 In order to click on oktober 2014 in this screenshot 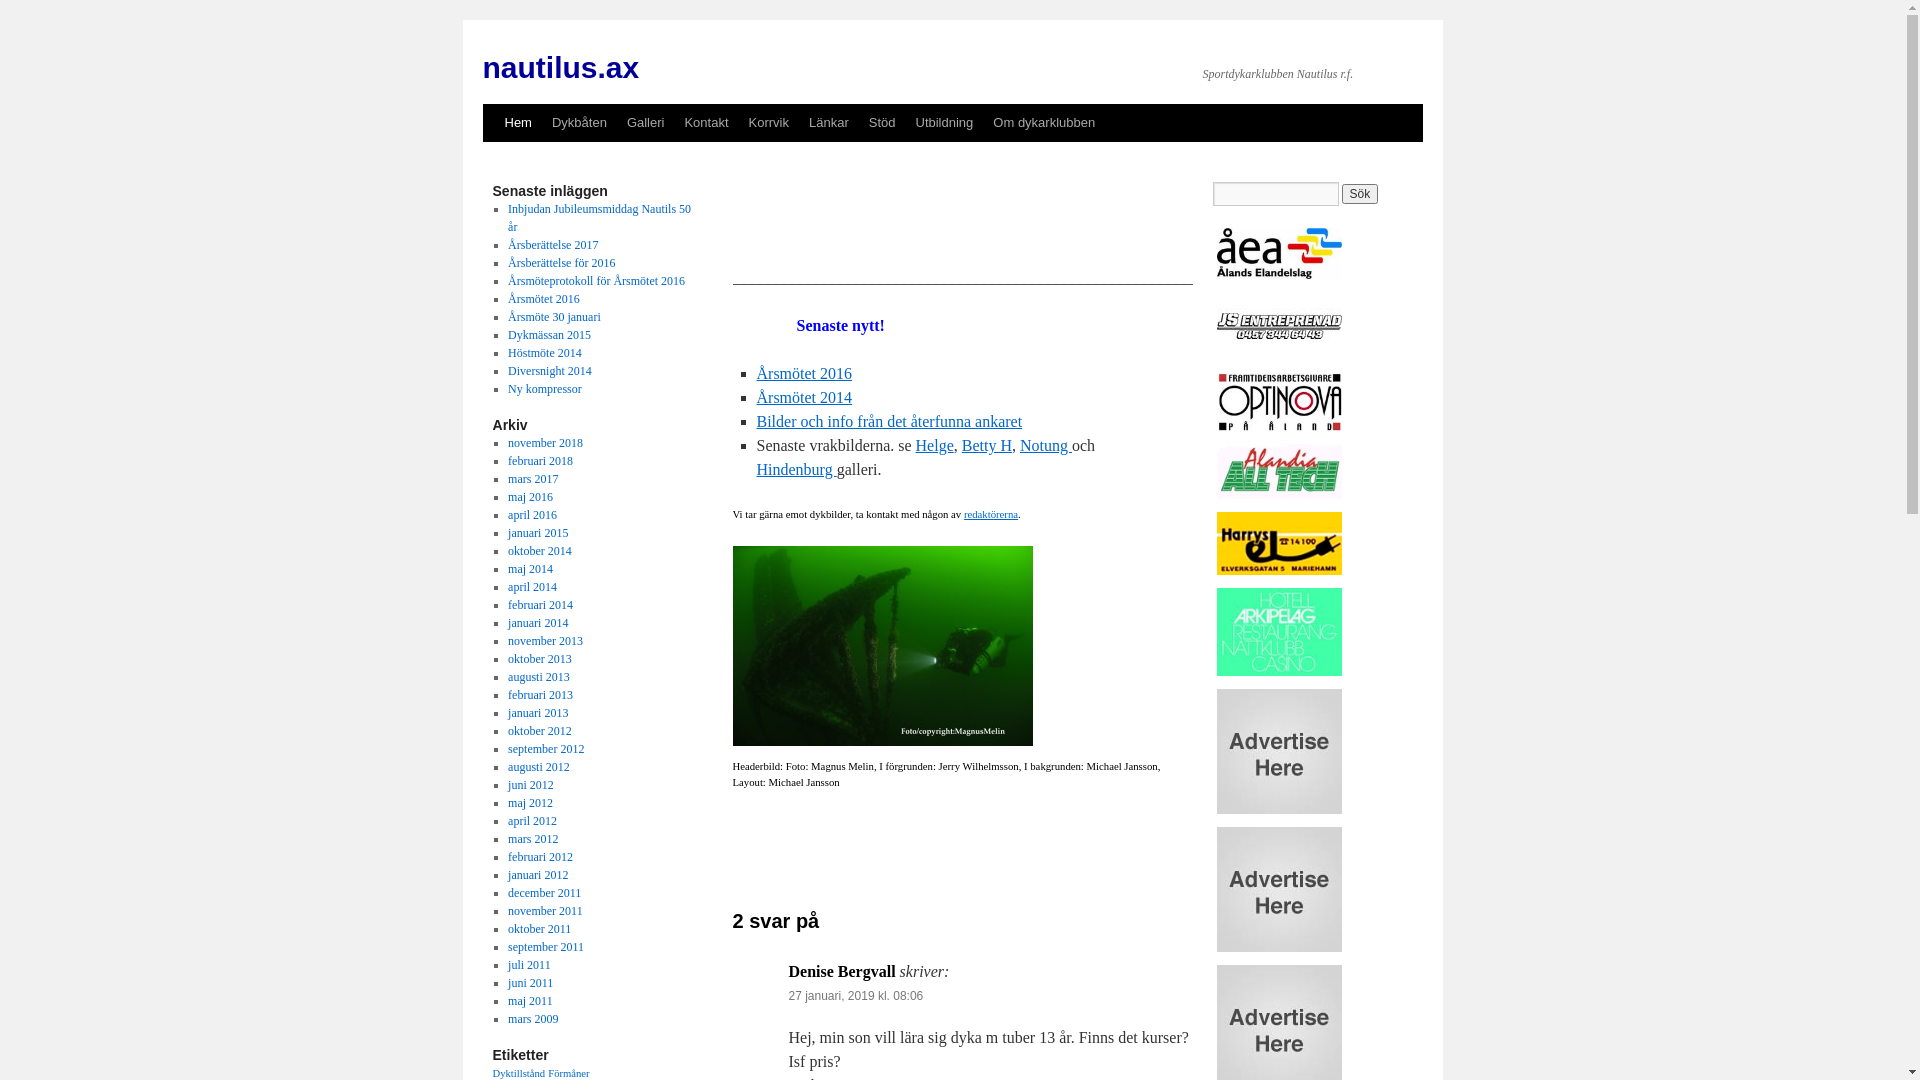, I will do `click(540, 551)`.